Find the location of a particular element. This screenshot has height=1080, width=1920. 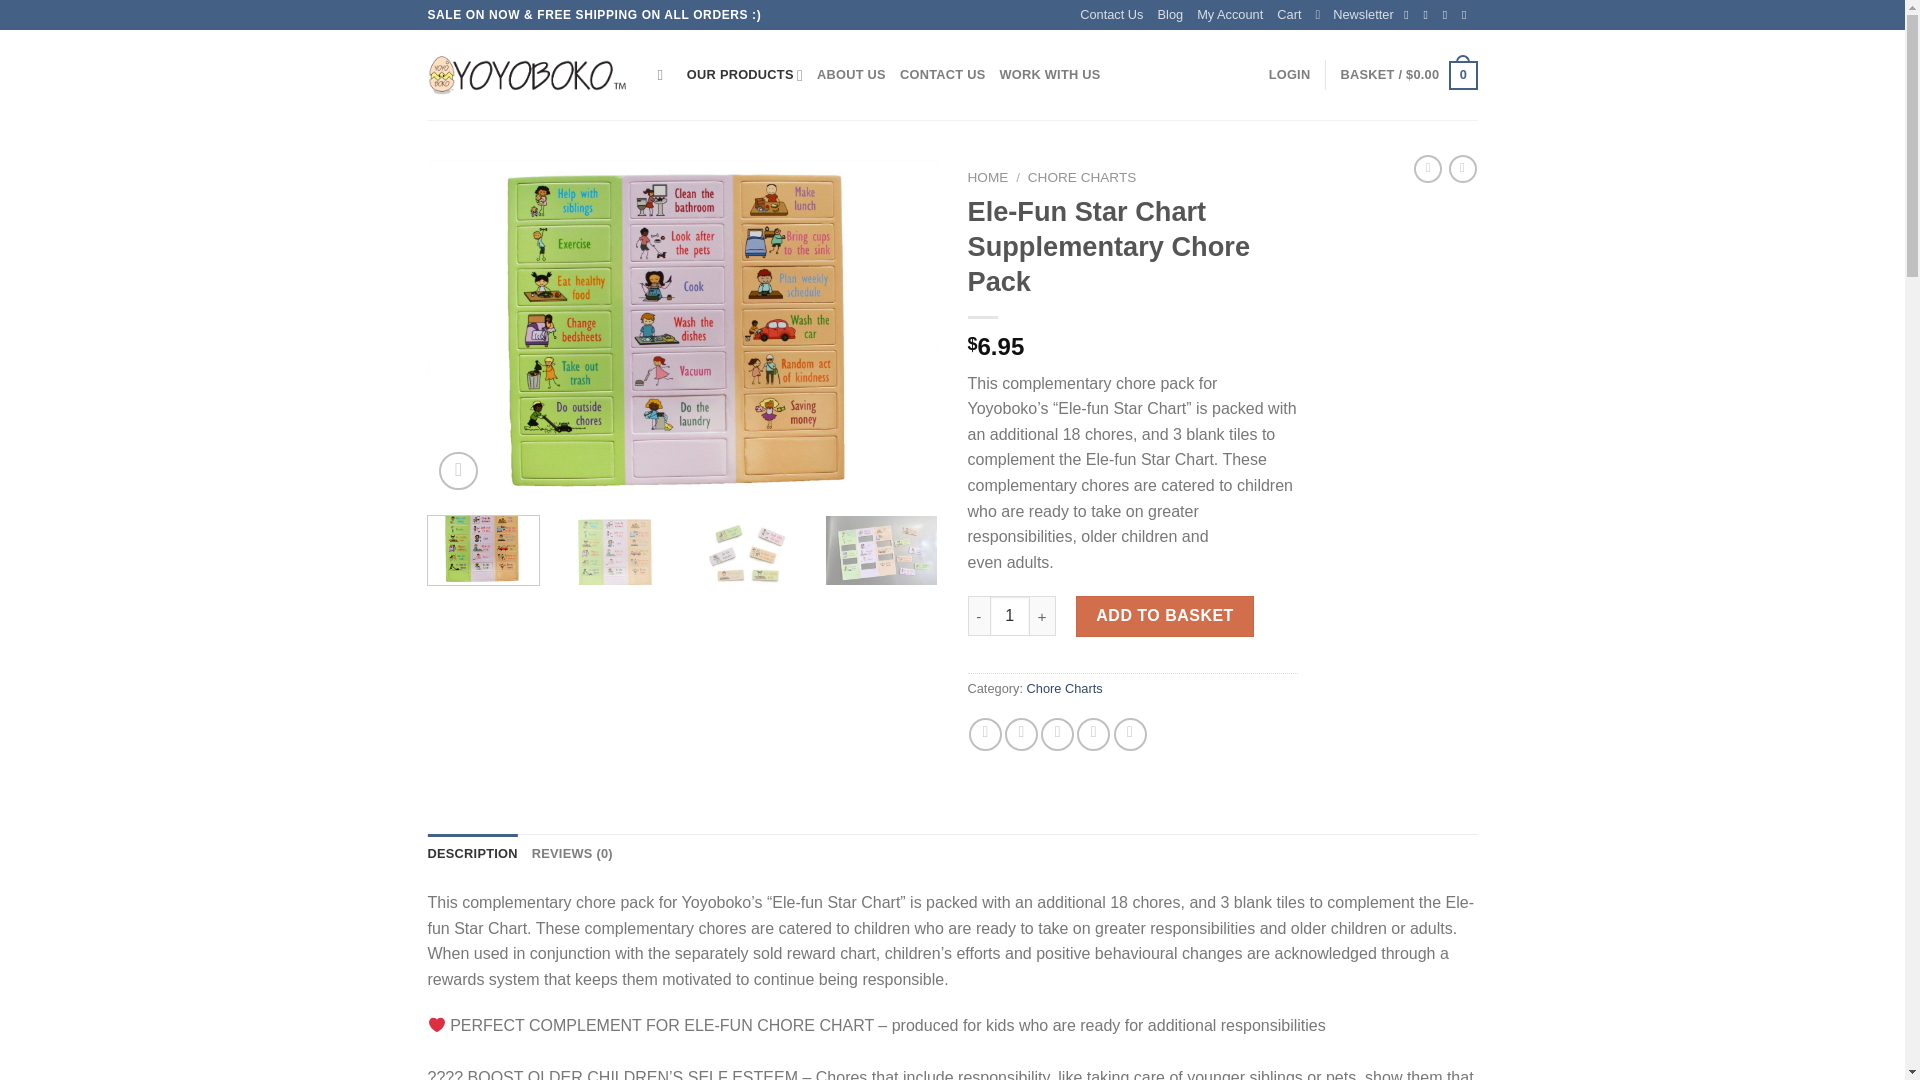

My Account is located at coordinates (1230, 15).